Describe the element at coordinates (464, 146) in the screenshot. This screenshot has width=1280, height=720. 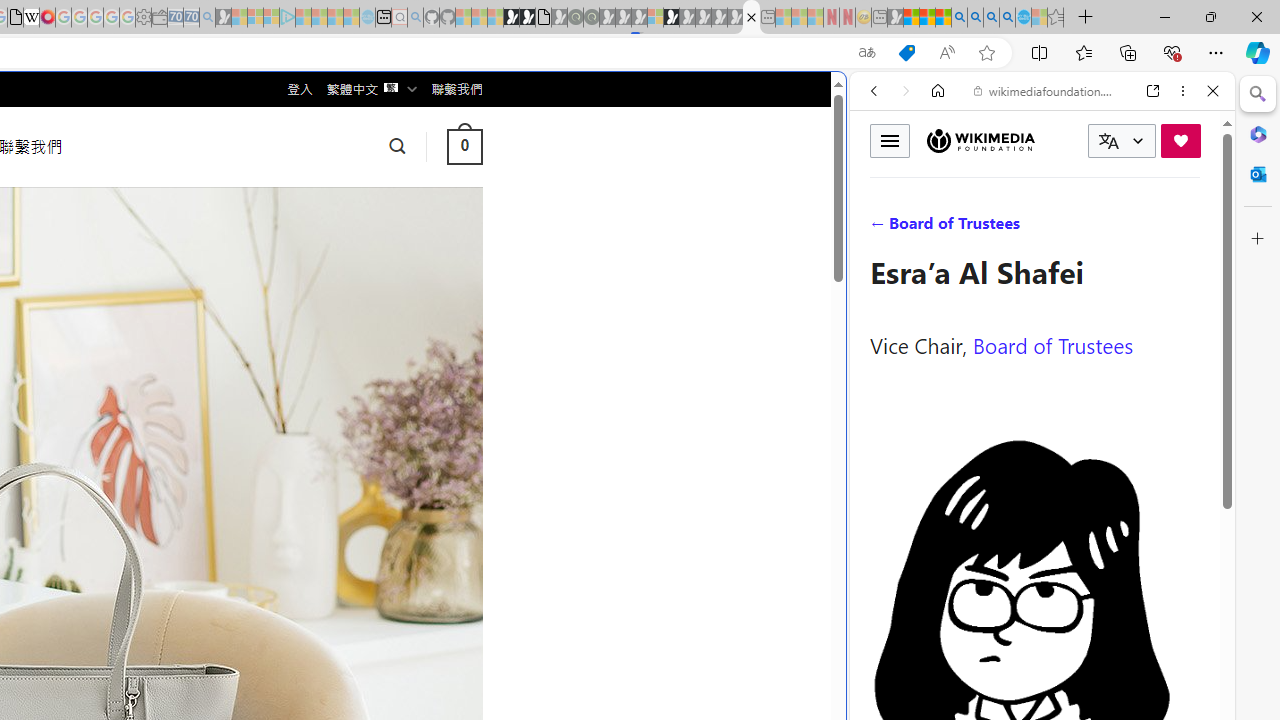
I see `  0  ` at that location.